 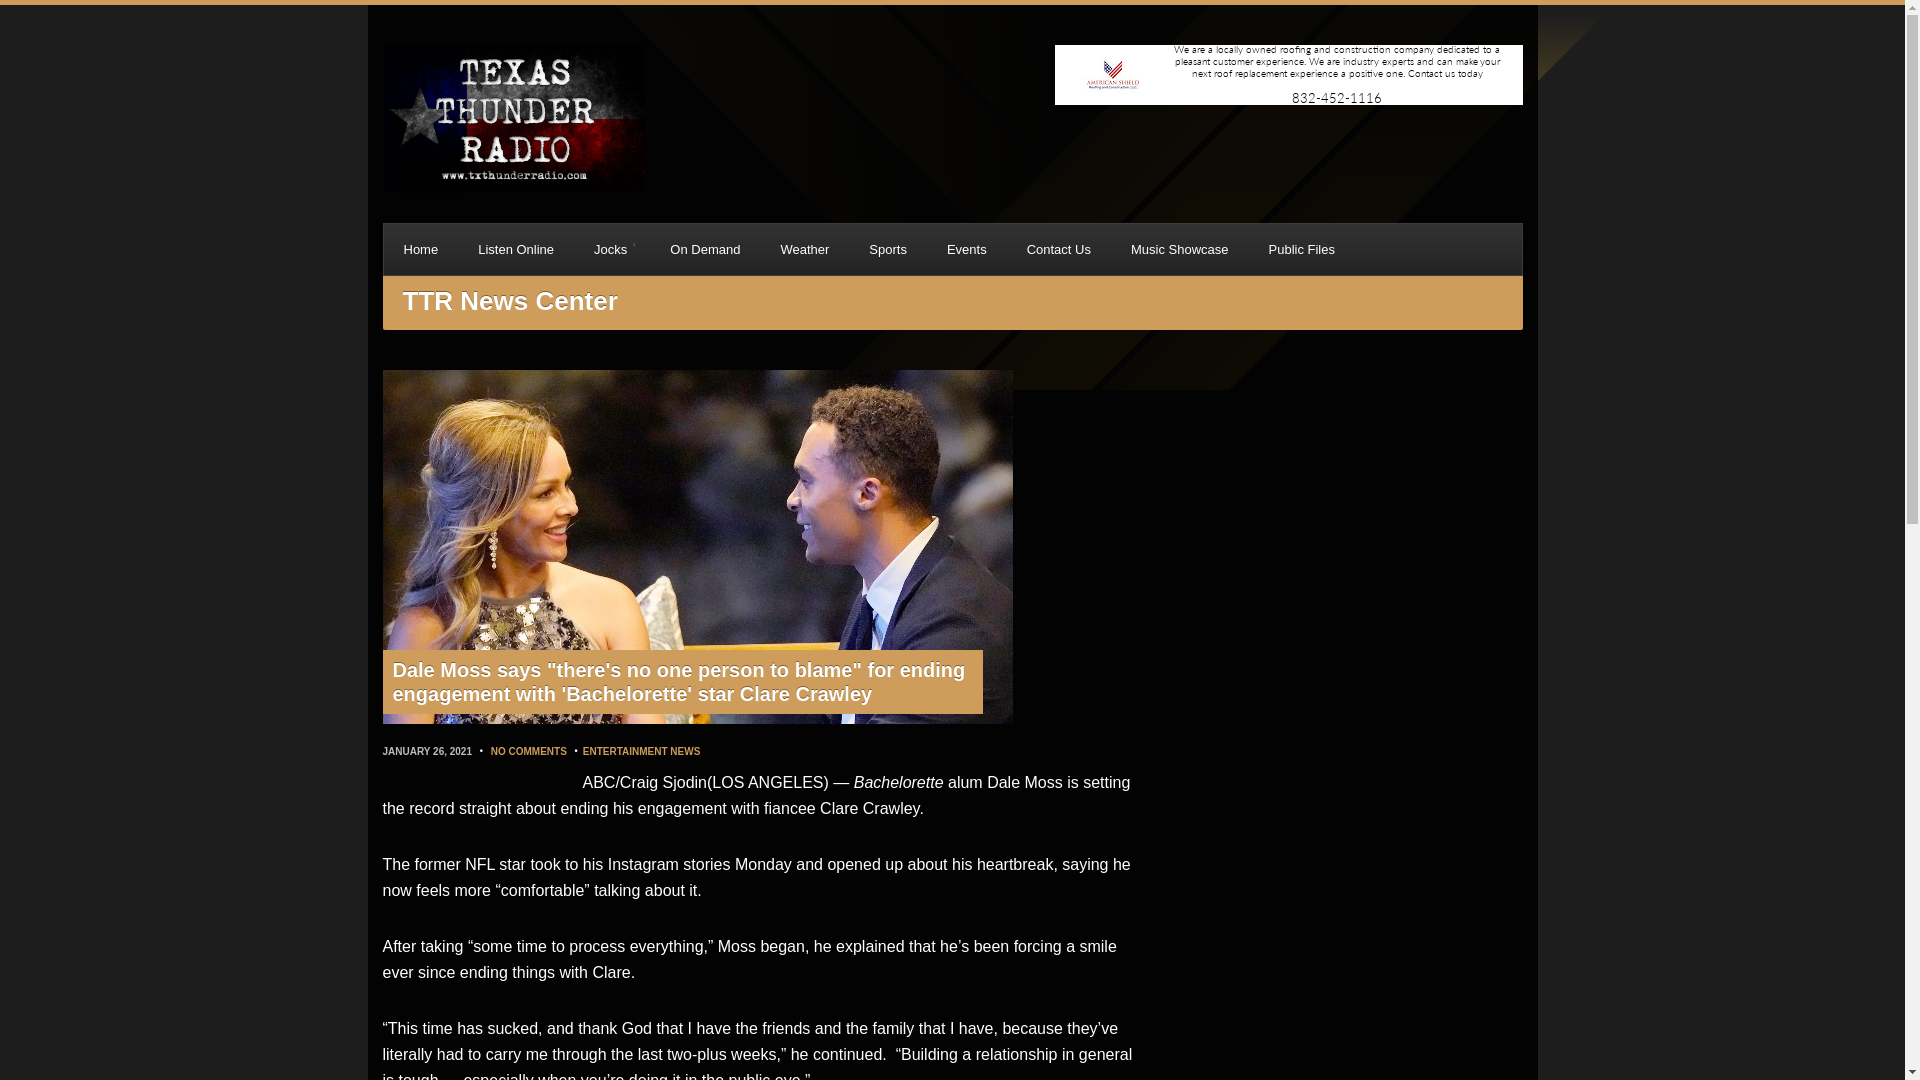 What do you see at coordinates (516, 249) in the screenshot?
I see `Listen Online` at bounding box center [516, 249].